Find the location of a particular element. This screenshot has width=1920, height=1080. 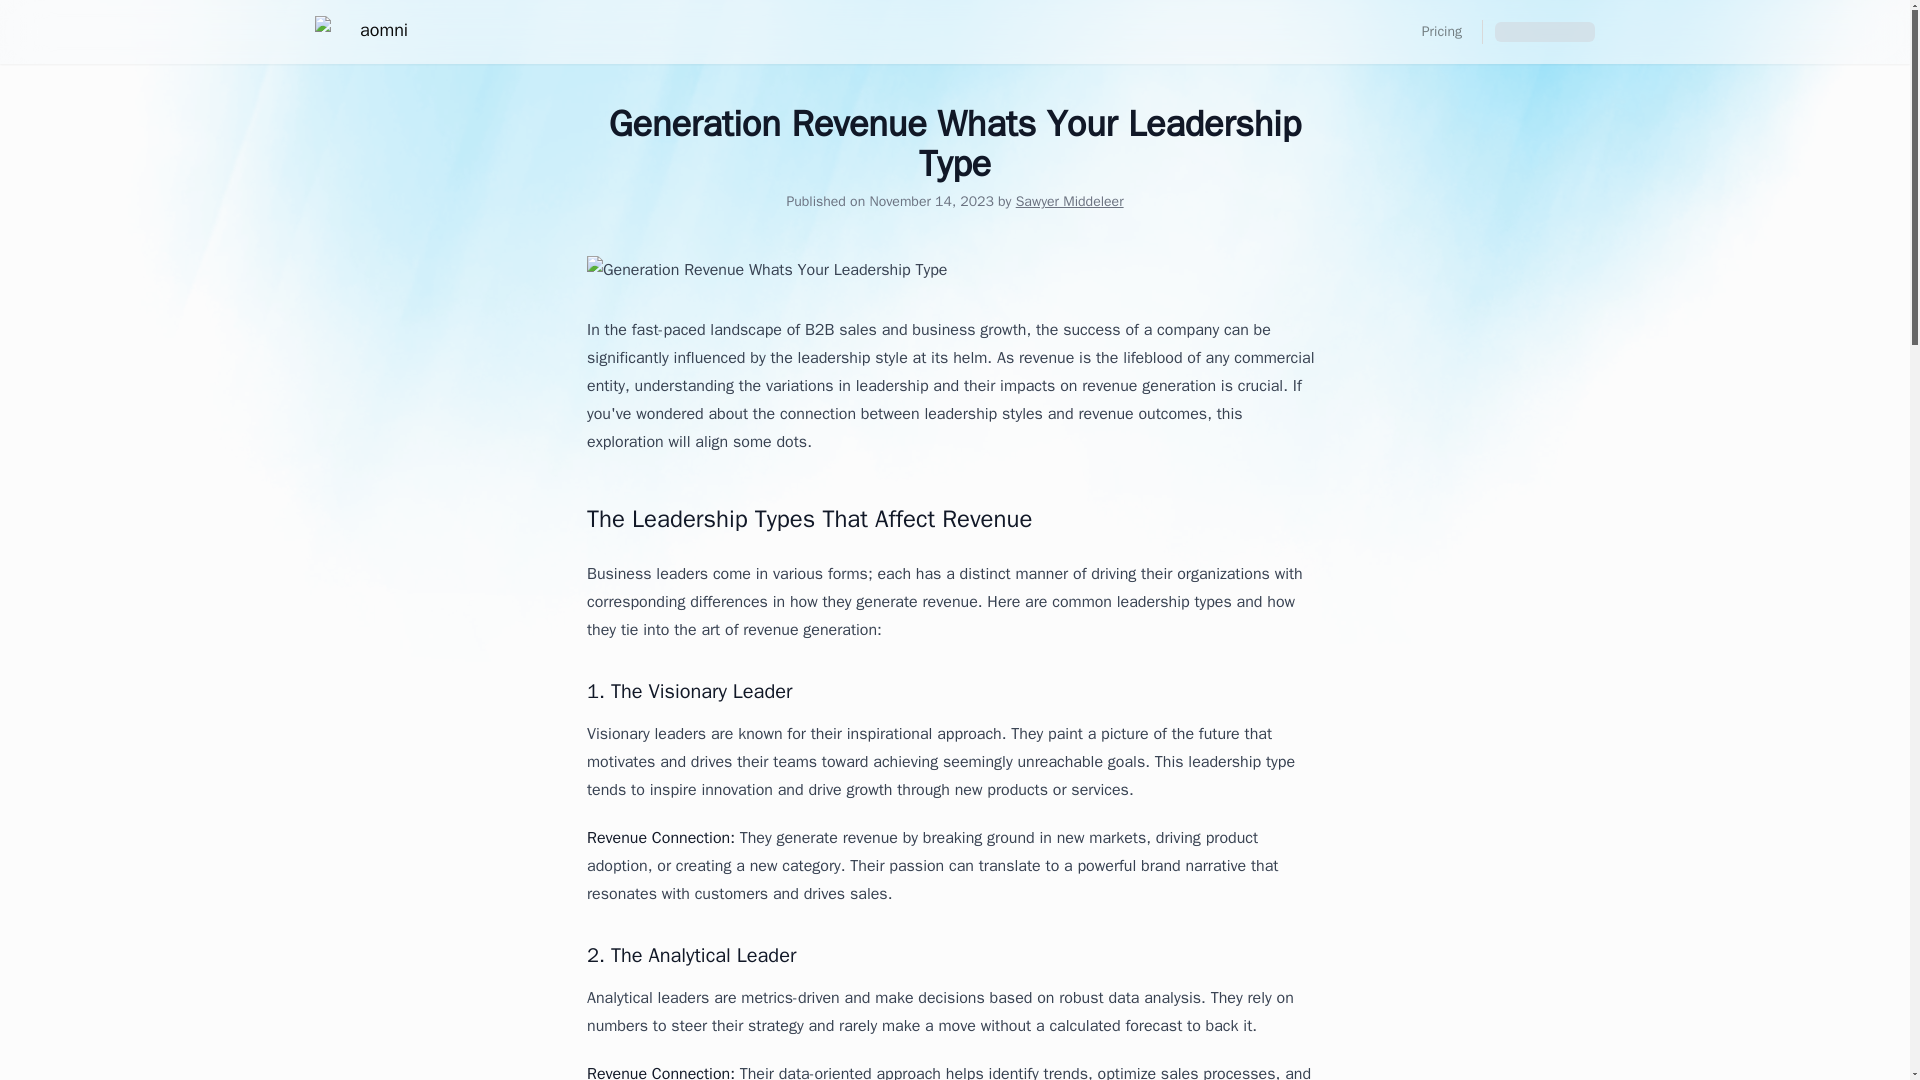

Generation Revenue Whats Your Leadership Type is located at coordinates (954, 270).